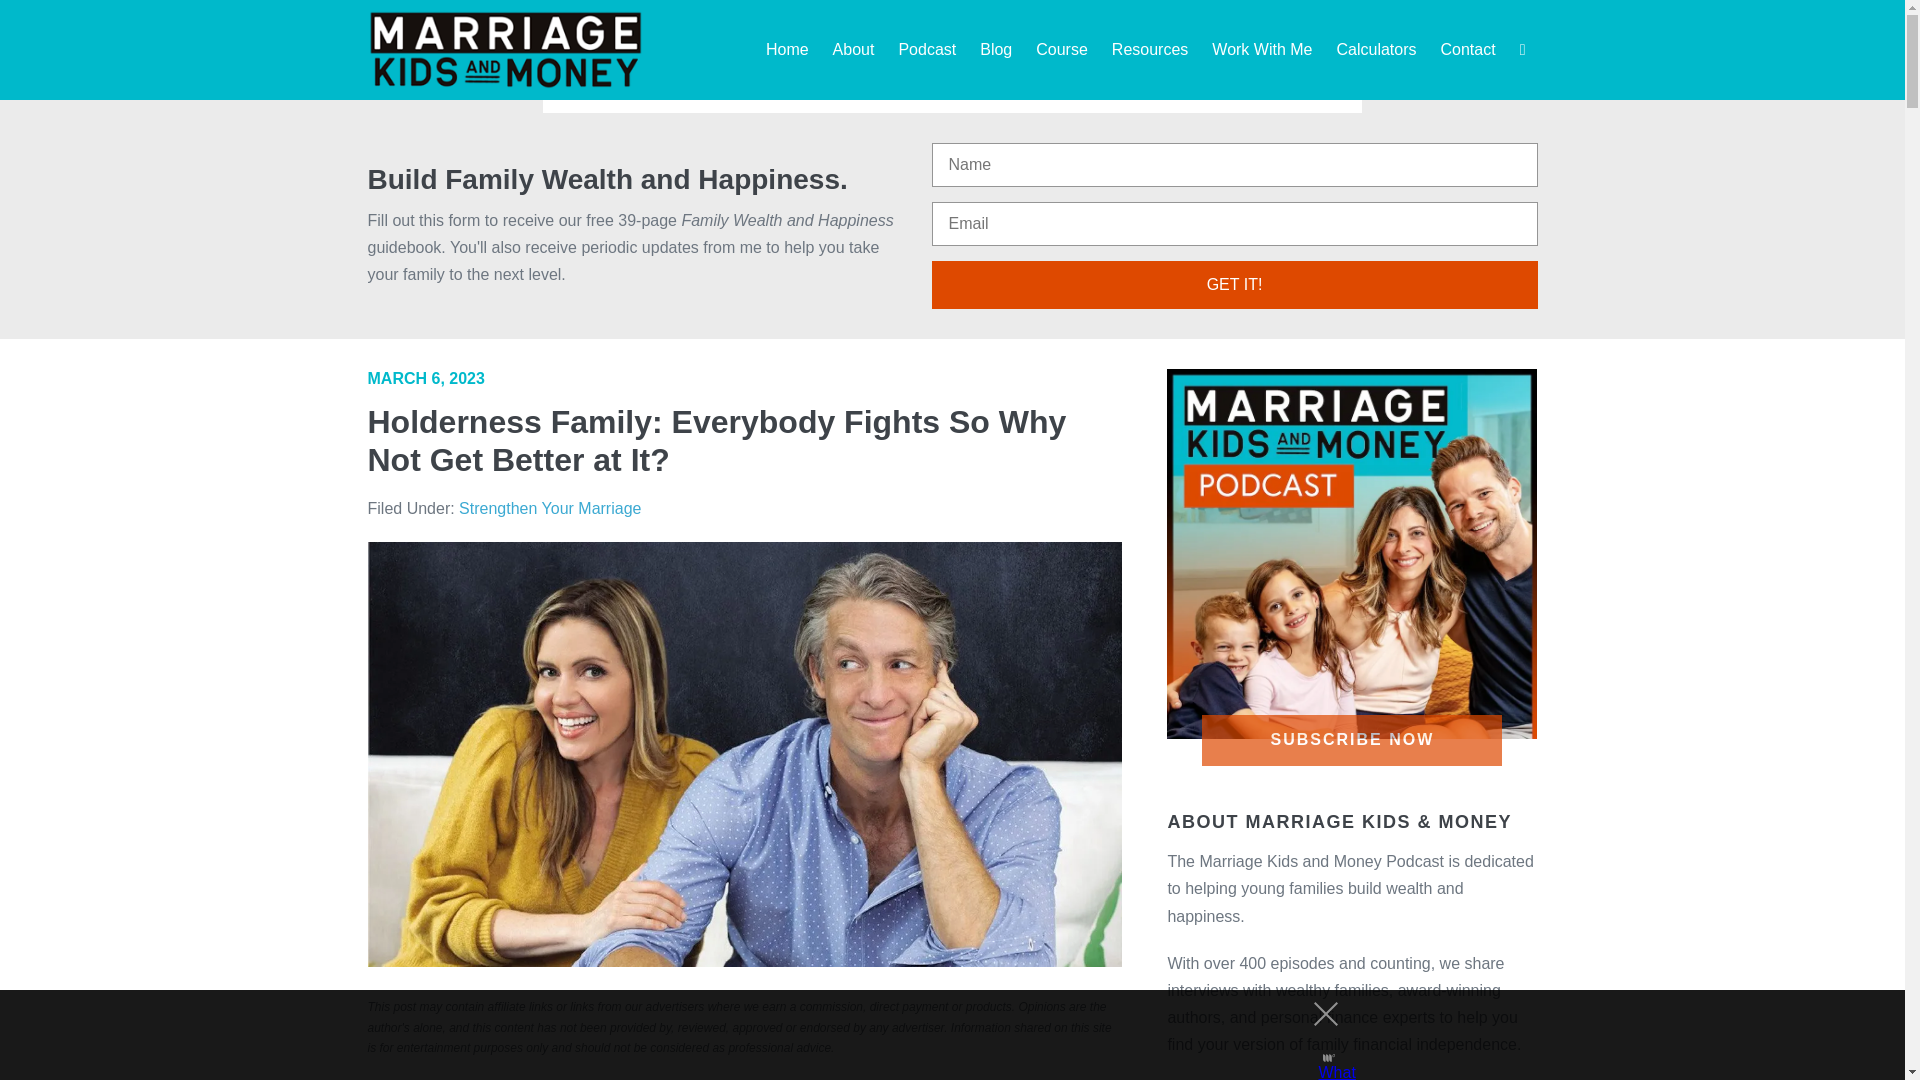  What do you see at coordinates (1375, 50) in the screenshot?
I see `Calculators` at bounding box center [1375, 50].